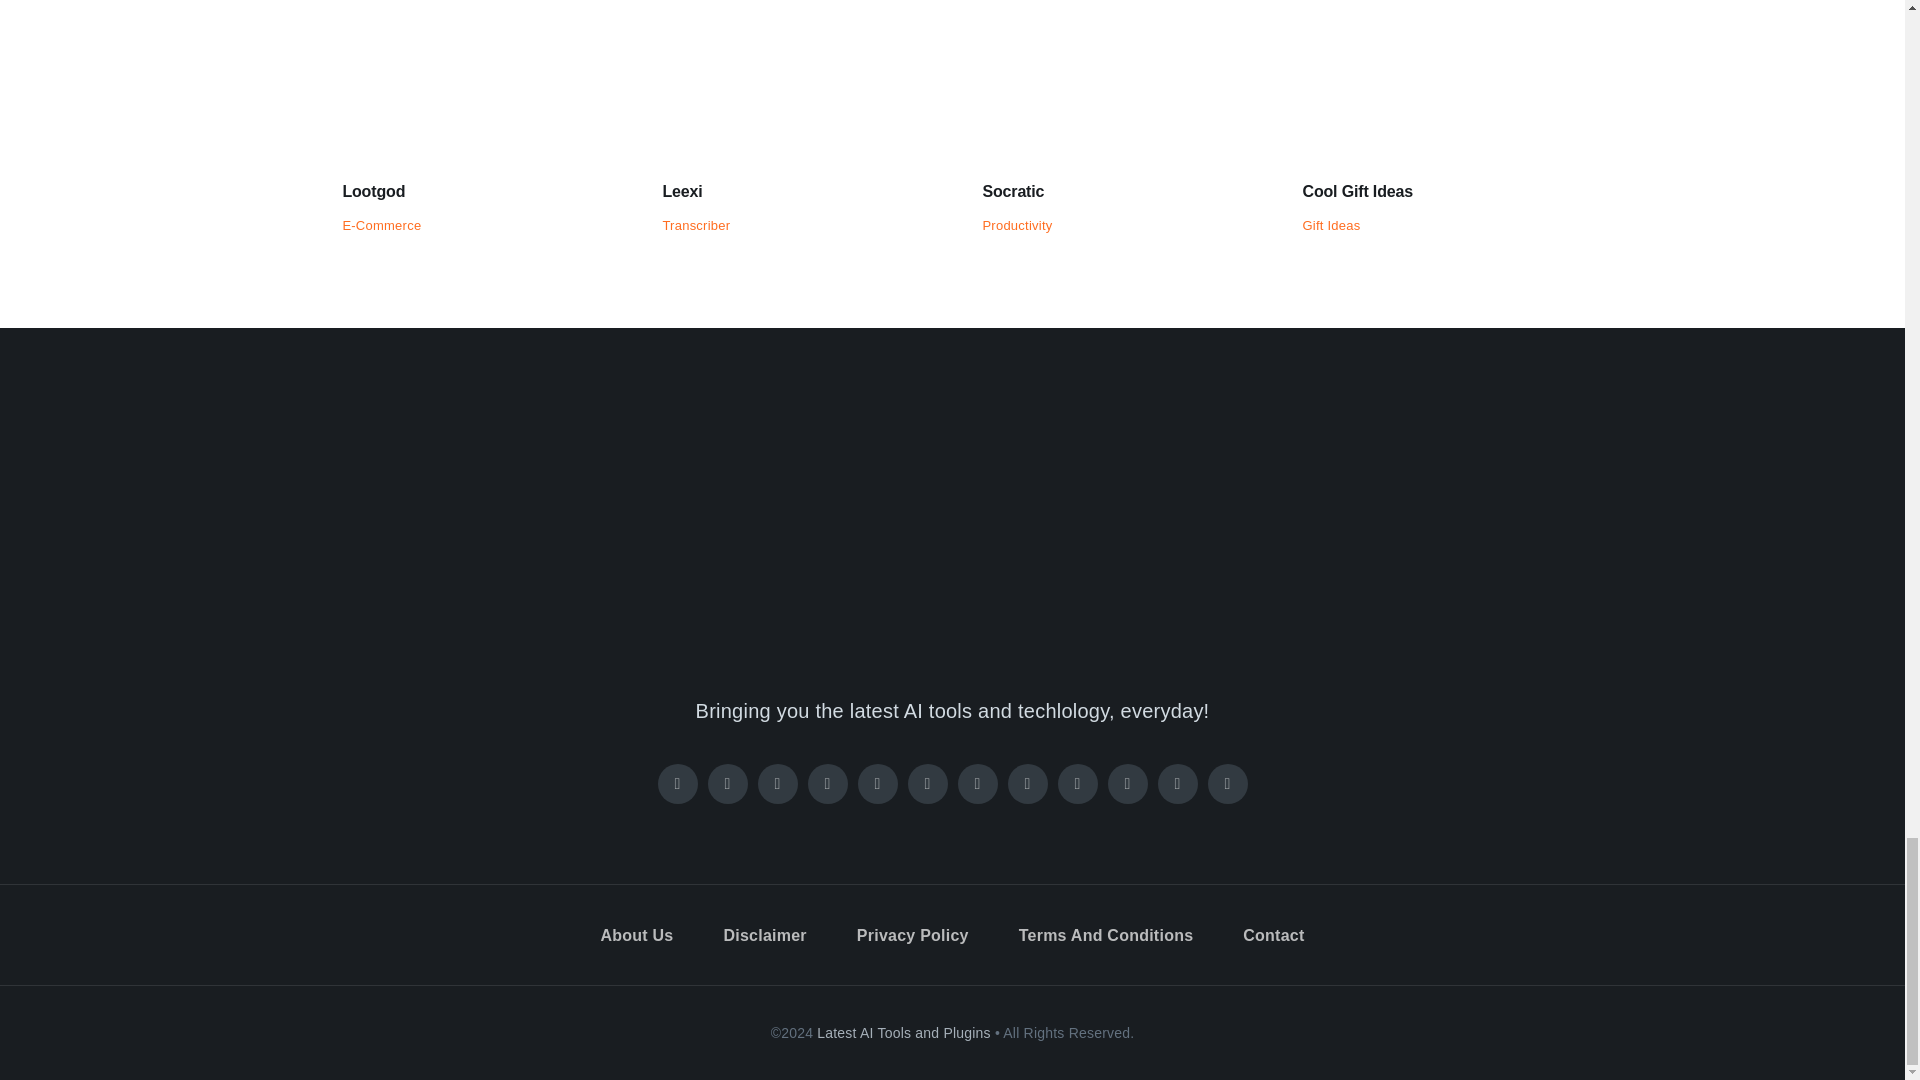 Image resolution: width=1920 pixels, height=1080 pixels. I want to click on Pinterest, so click(828, 783).